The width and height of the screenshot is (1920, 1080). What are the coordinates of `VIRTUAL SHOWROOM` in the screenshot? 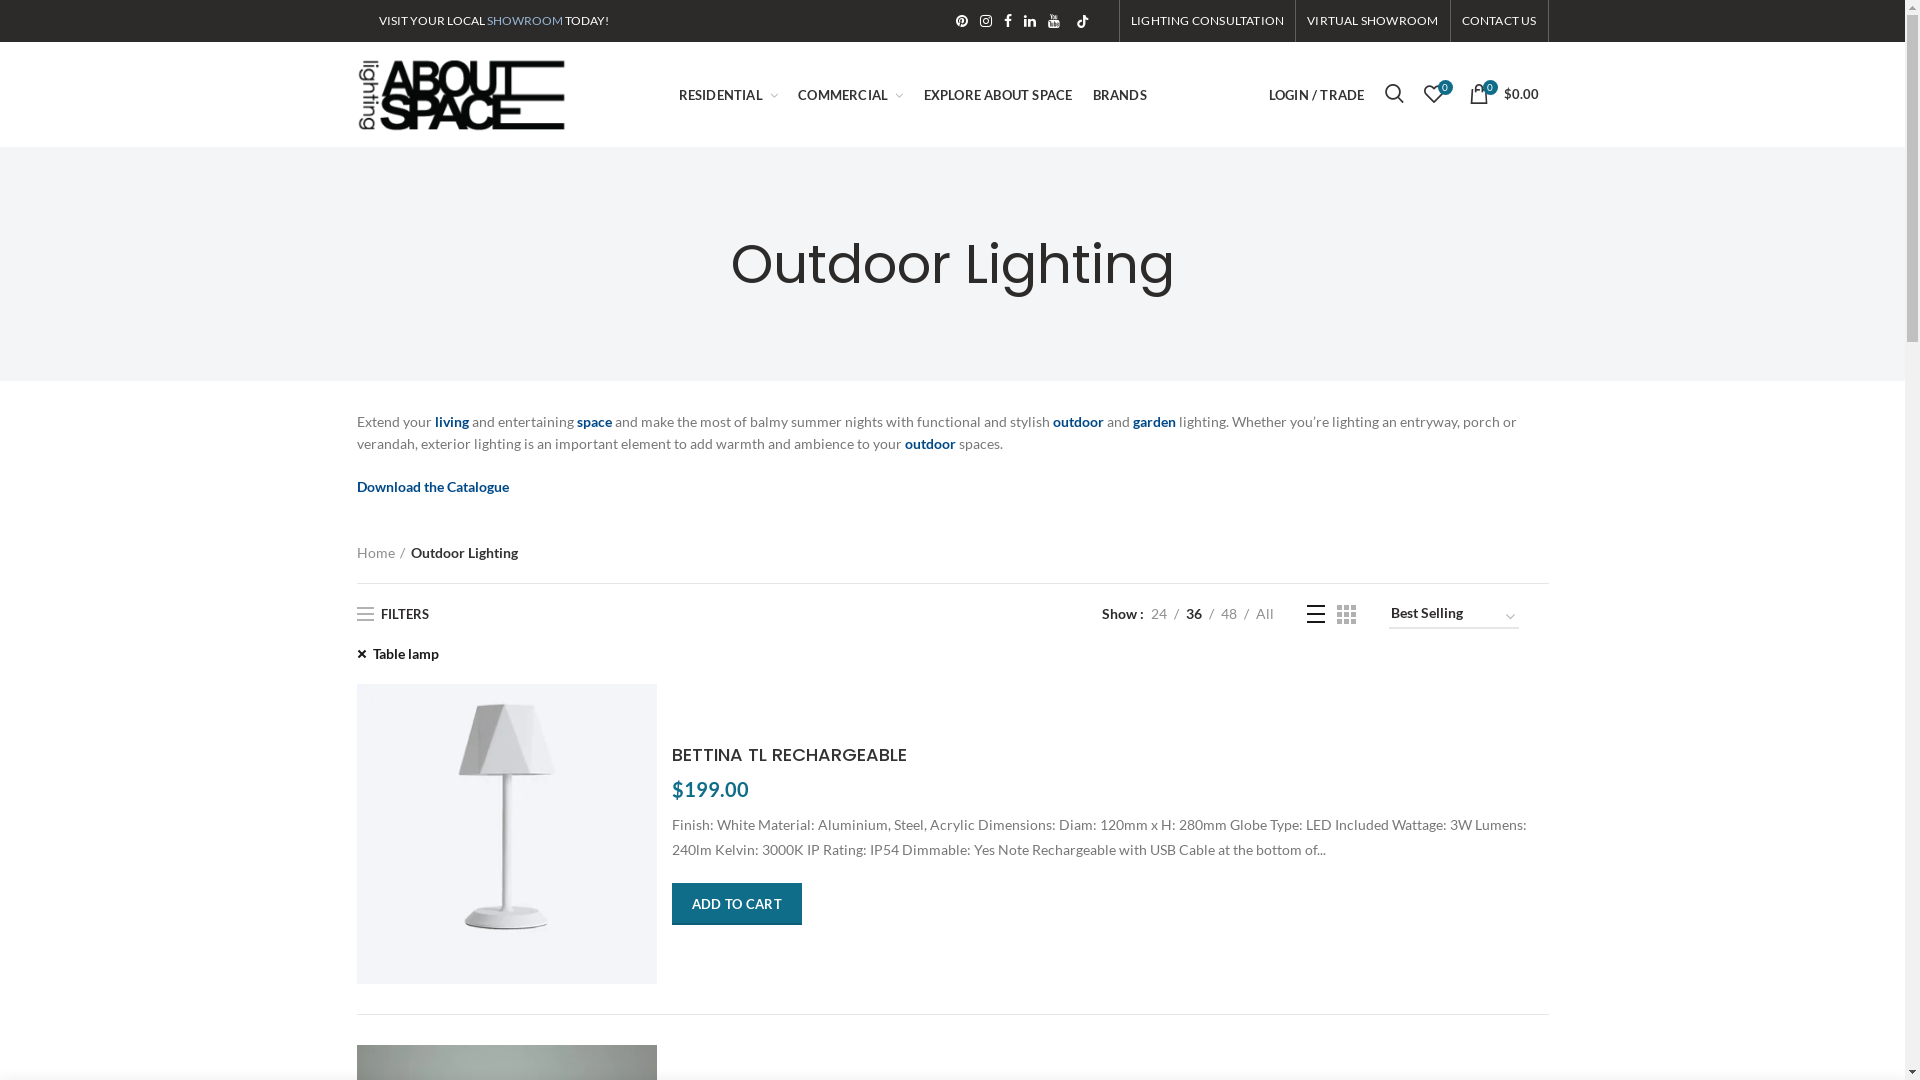 It's located at (1372, 21).